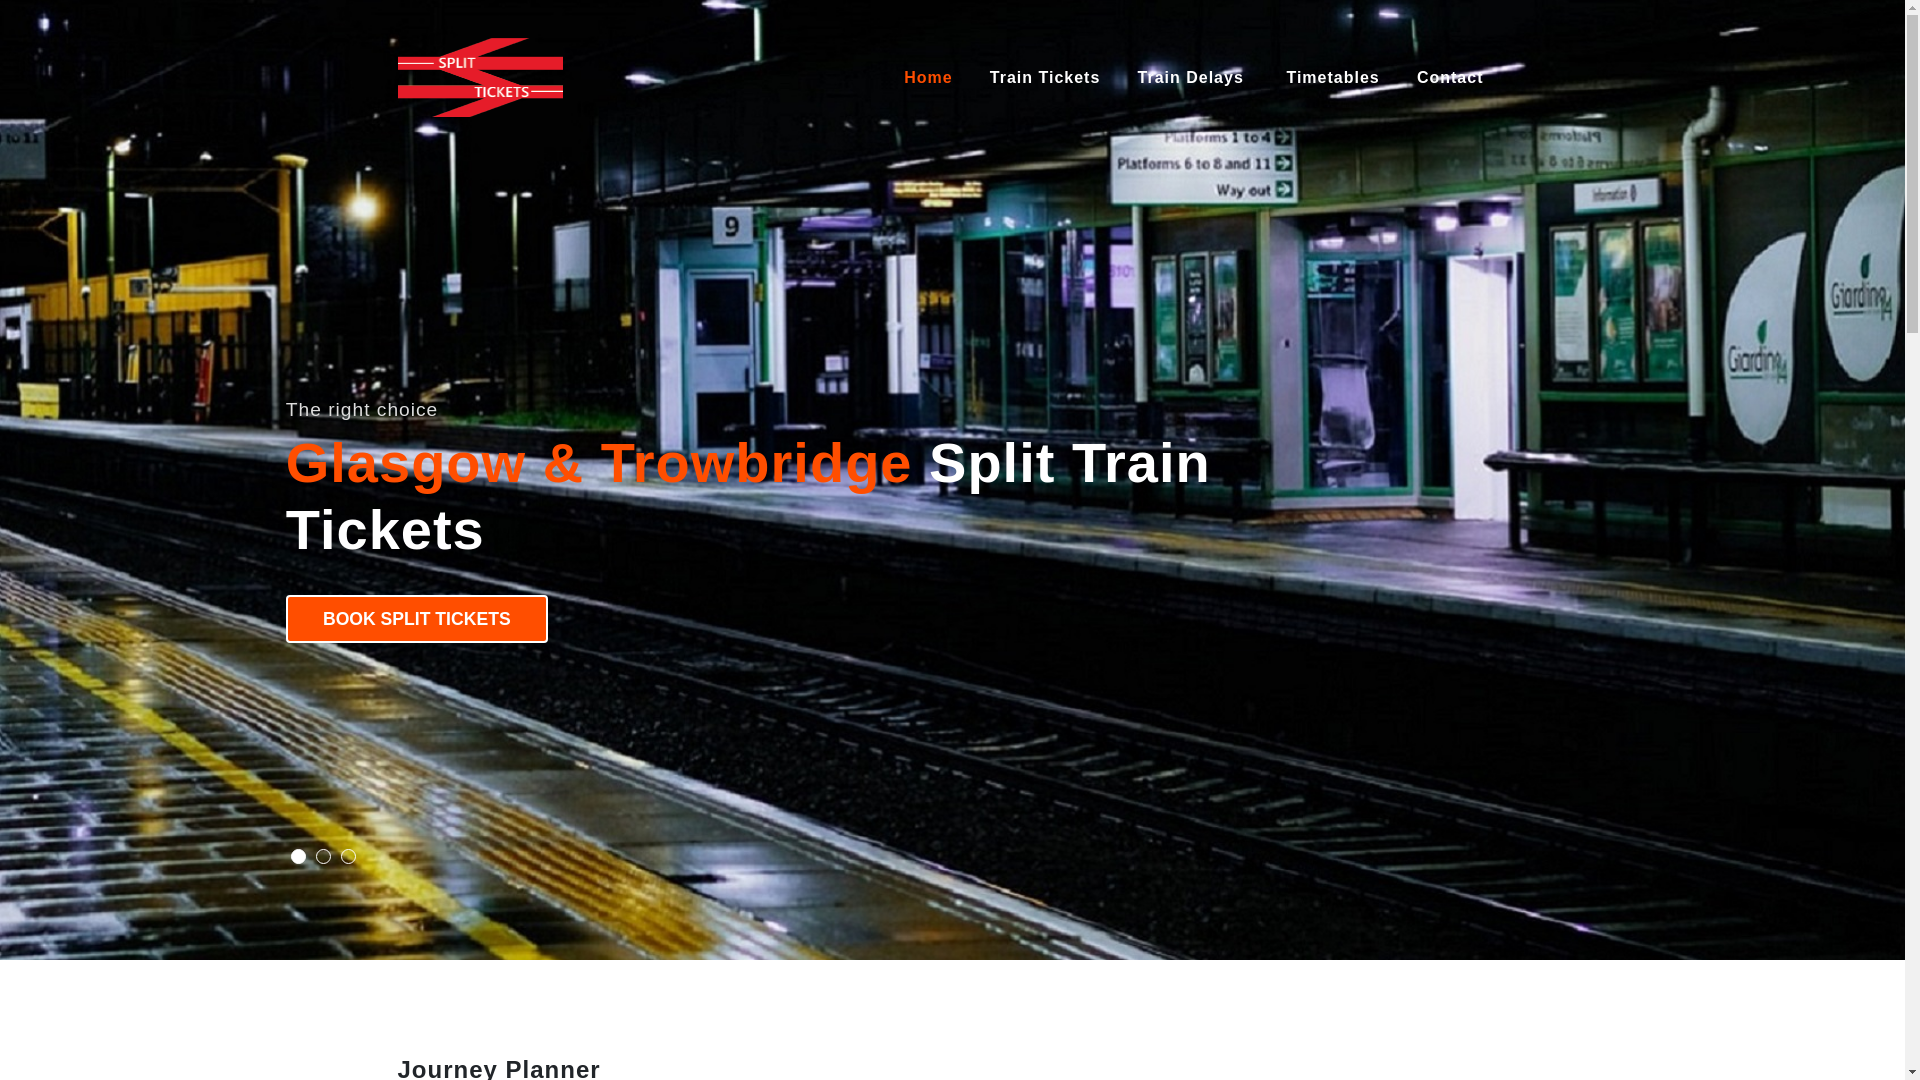  What do you see at coordinates (1044, 78) in the screenshot?
I see `Train Tickets` at bounding box center [1044, 78].